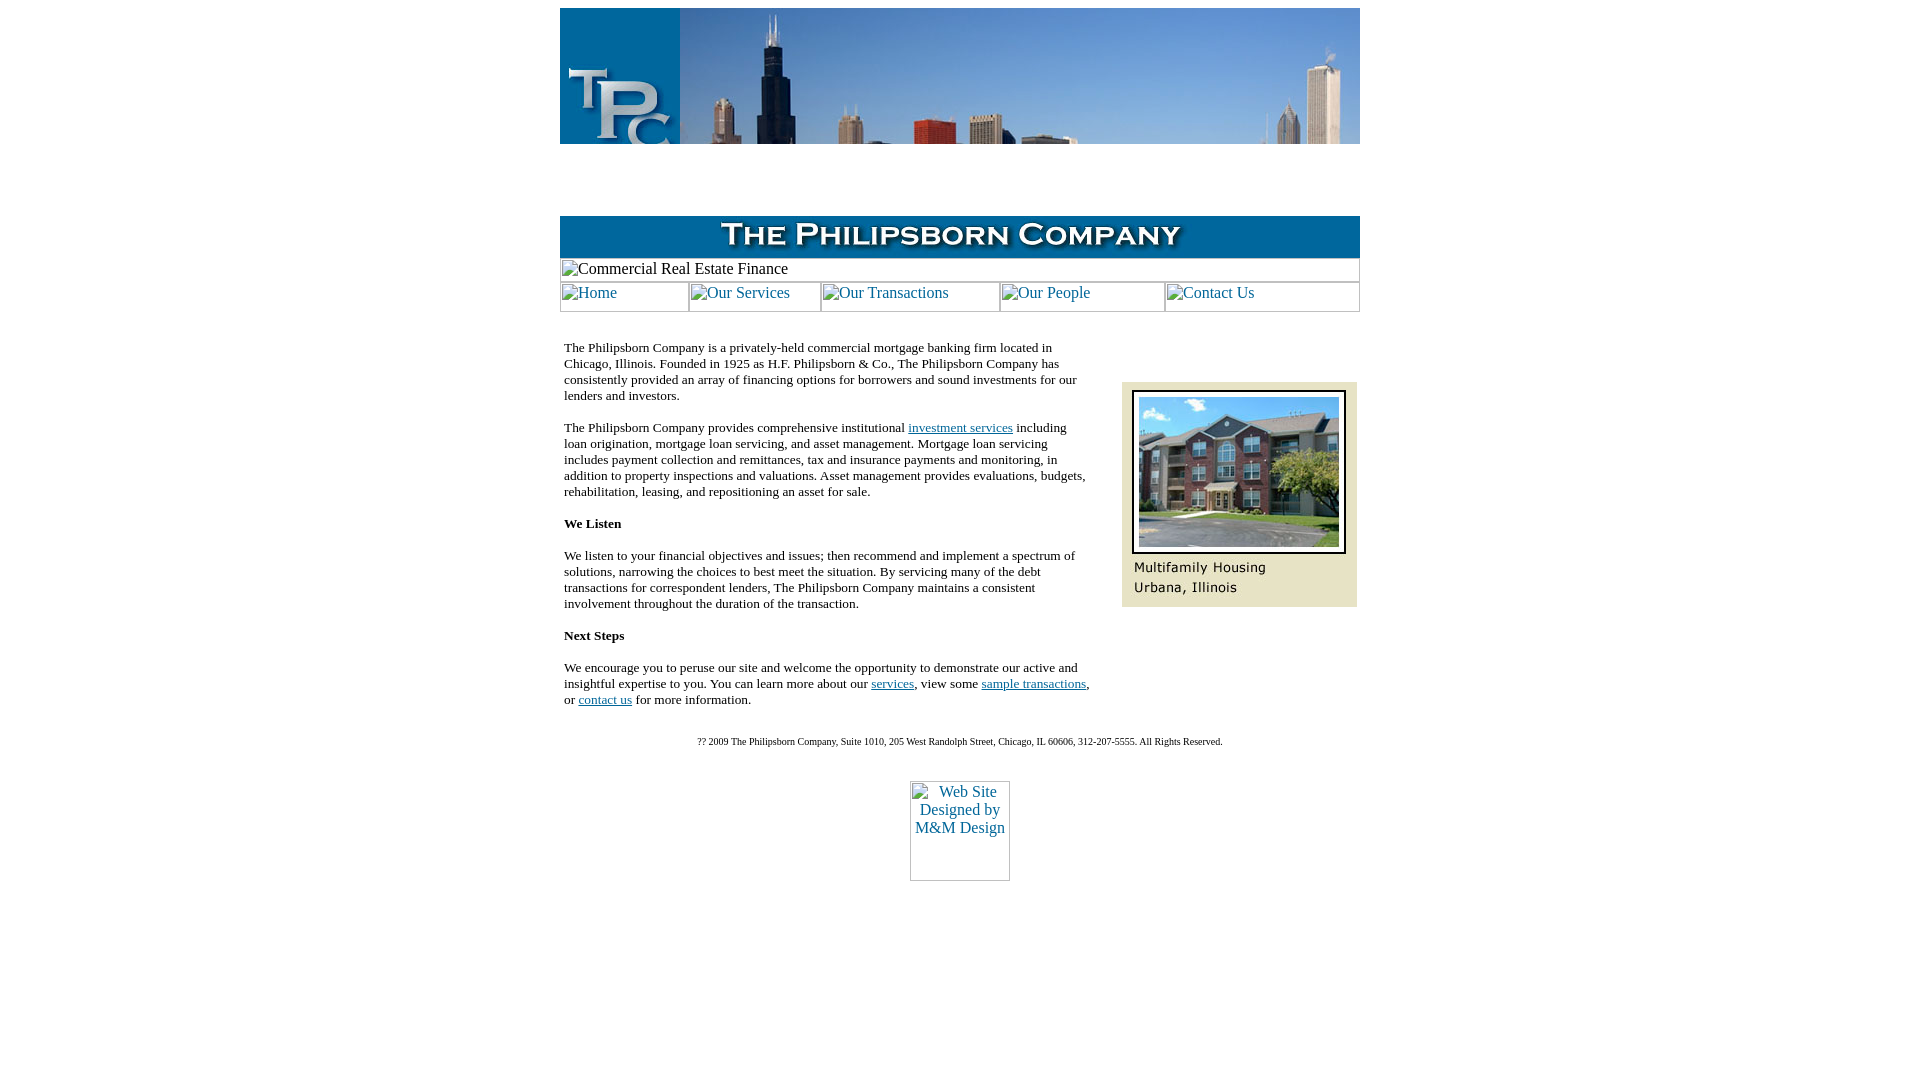 The width and height of the screenshot is (1920, 1080). I want to click on services, so click(892, 684).